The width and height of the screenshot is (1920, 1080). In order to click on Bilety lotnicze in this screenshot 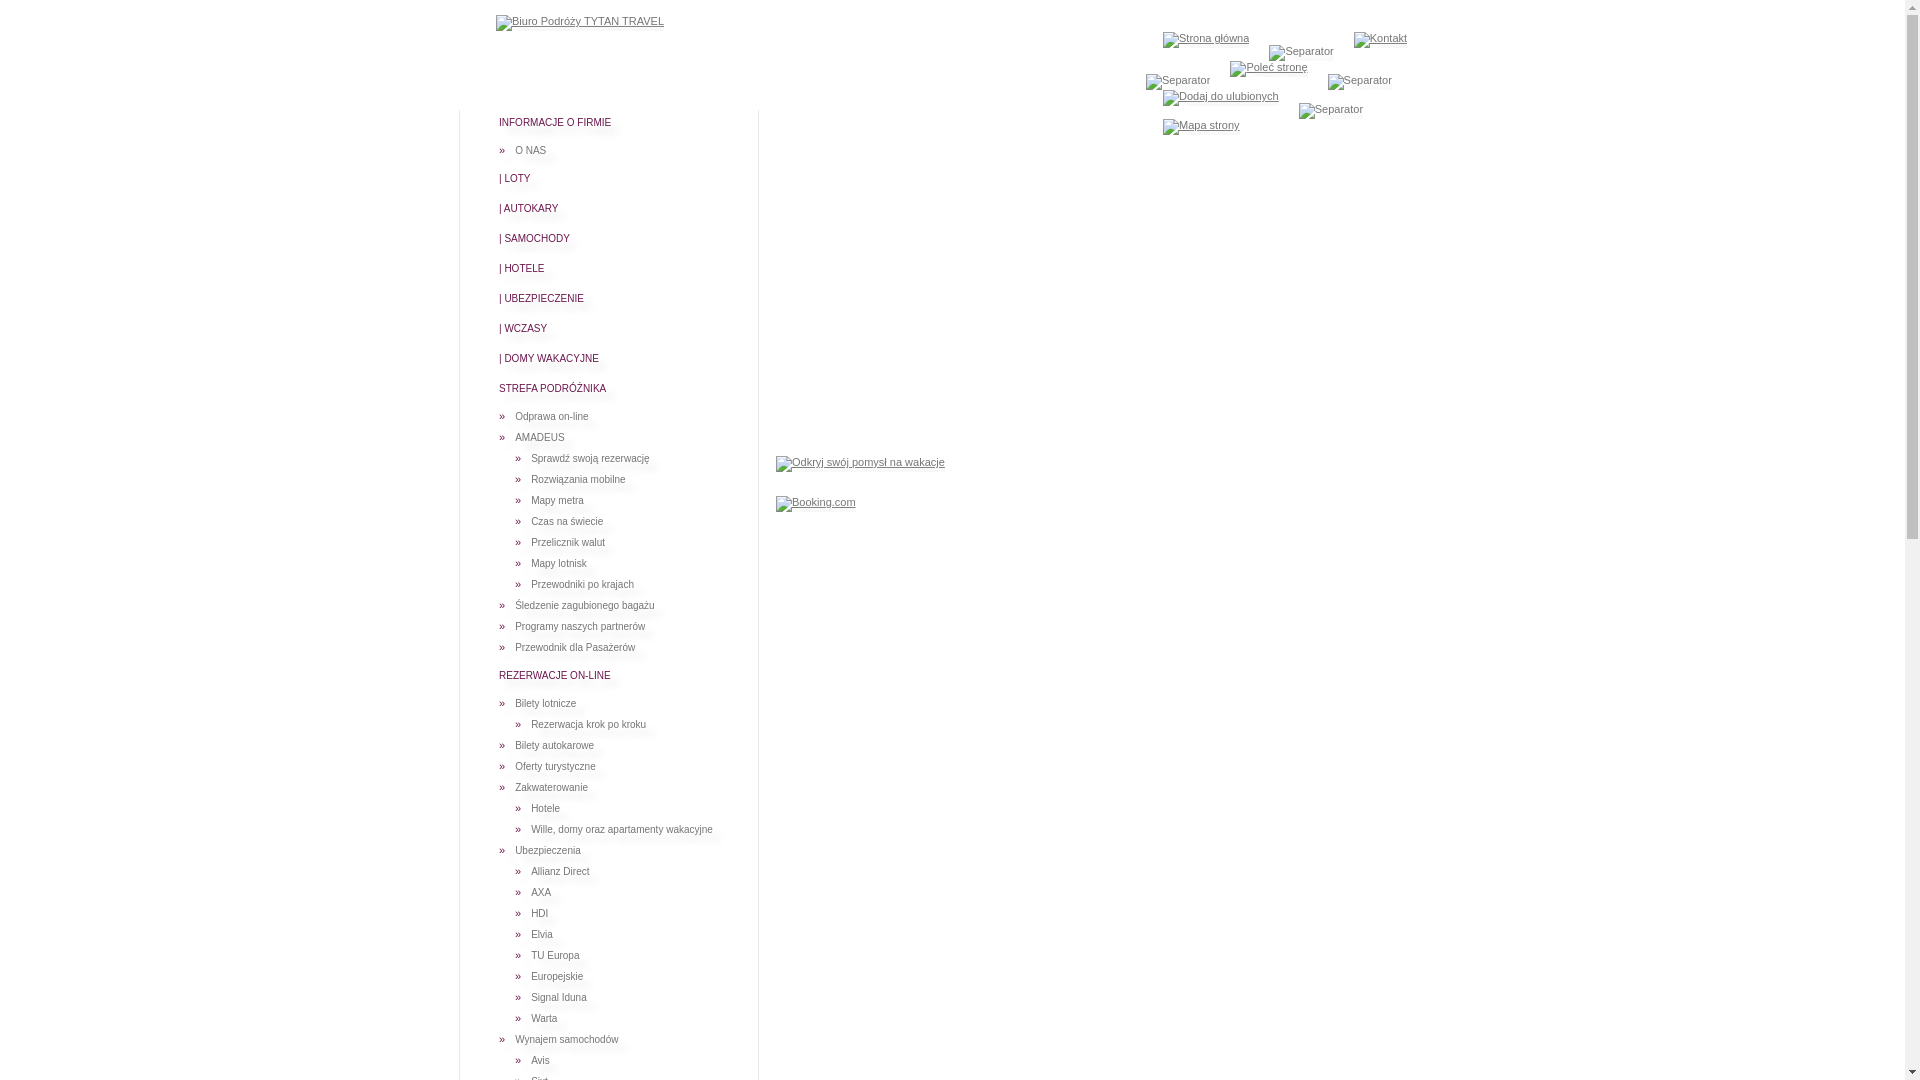, I will do `click(546, 704)`.